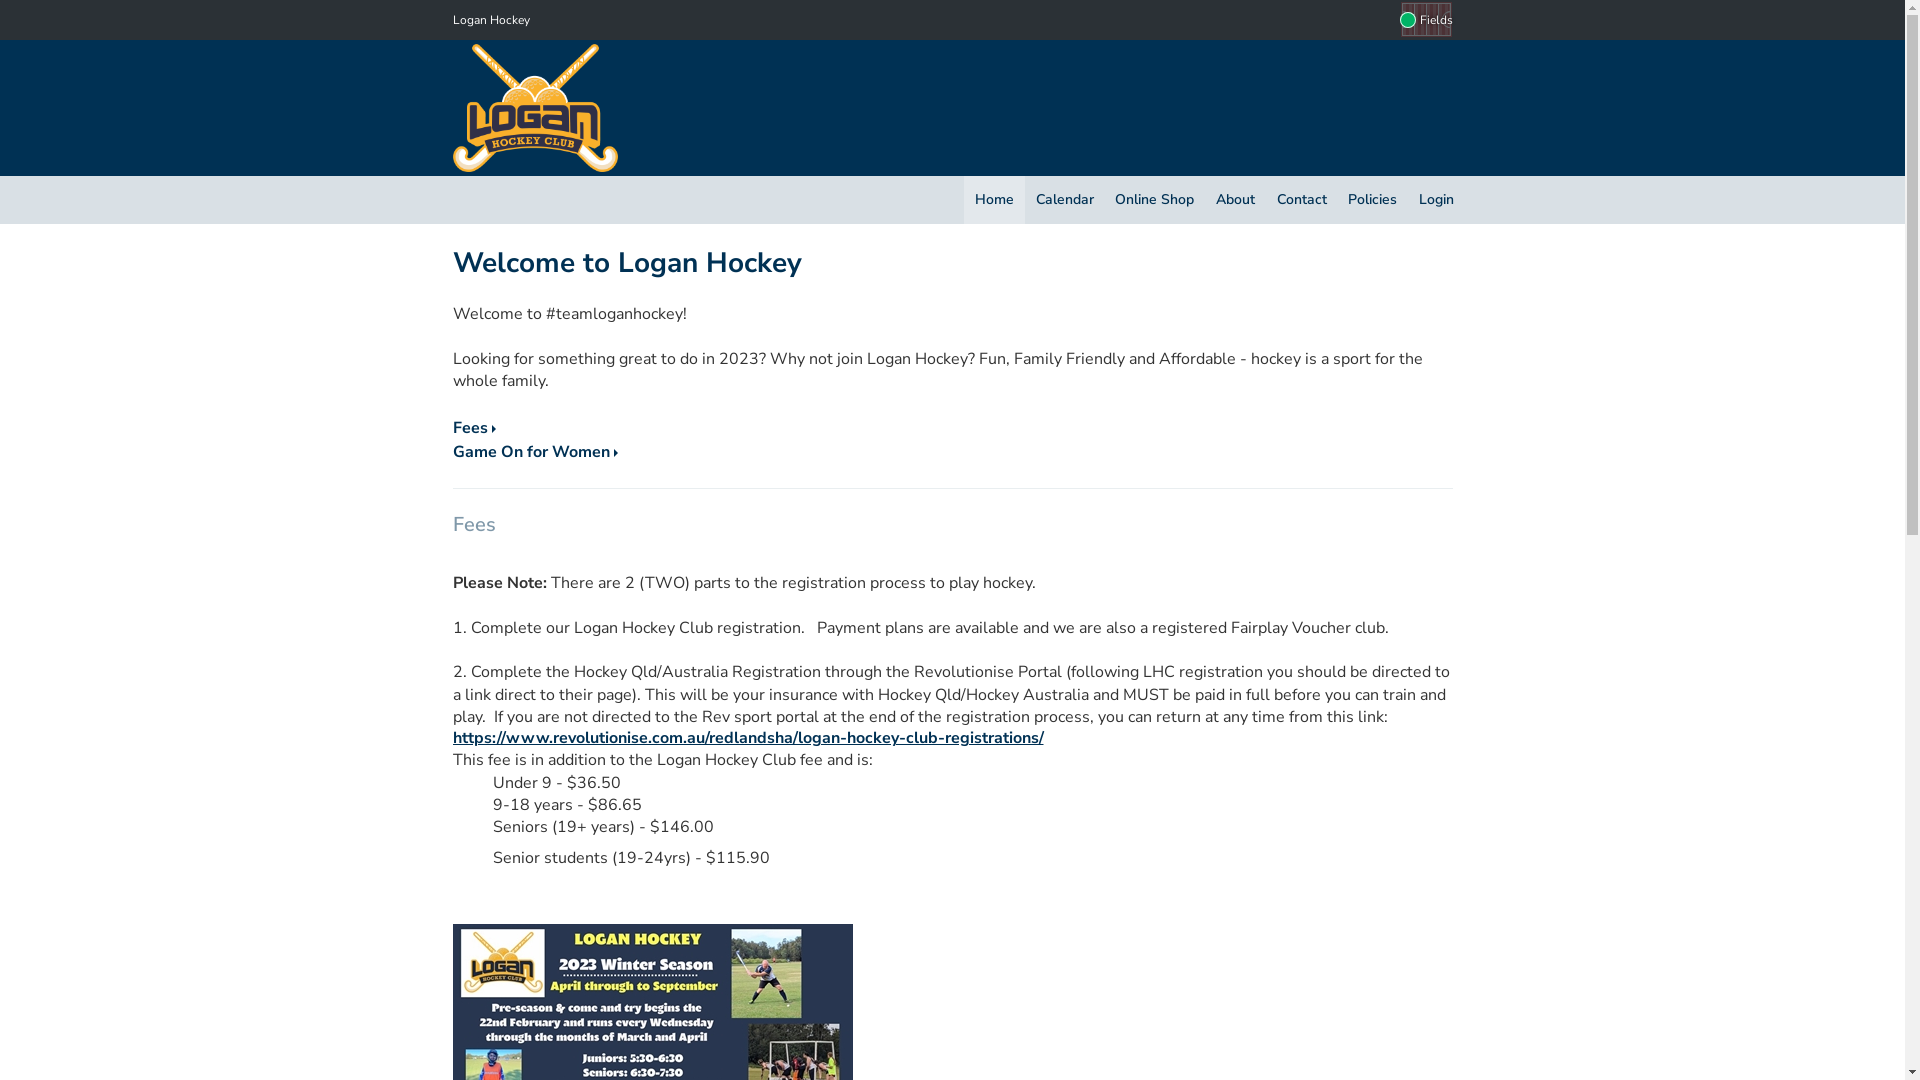 The width and height of the screenshot is (1920, 1080). I want to click on Home, so click(994, 200).